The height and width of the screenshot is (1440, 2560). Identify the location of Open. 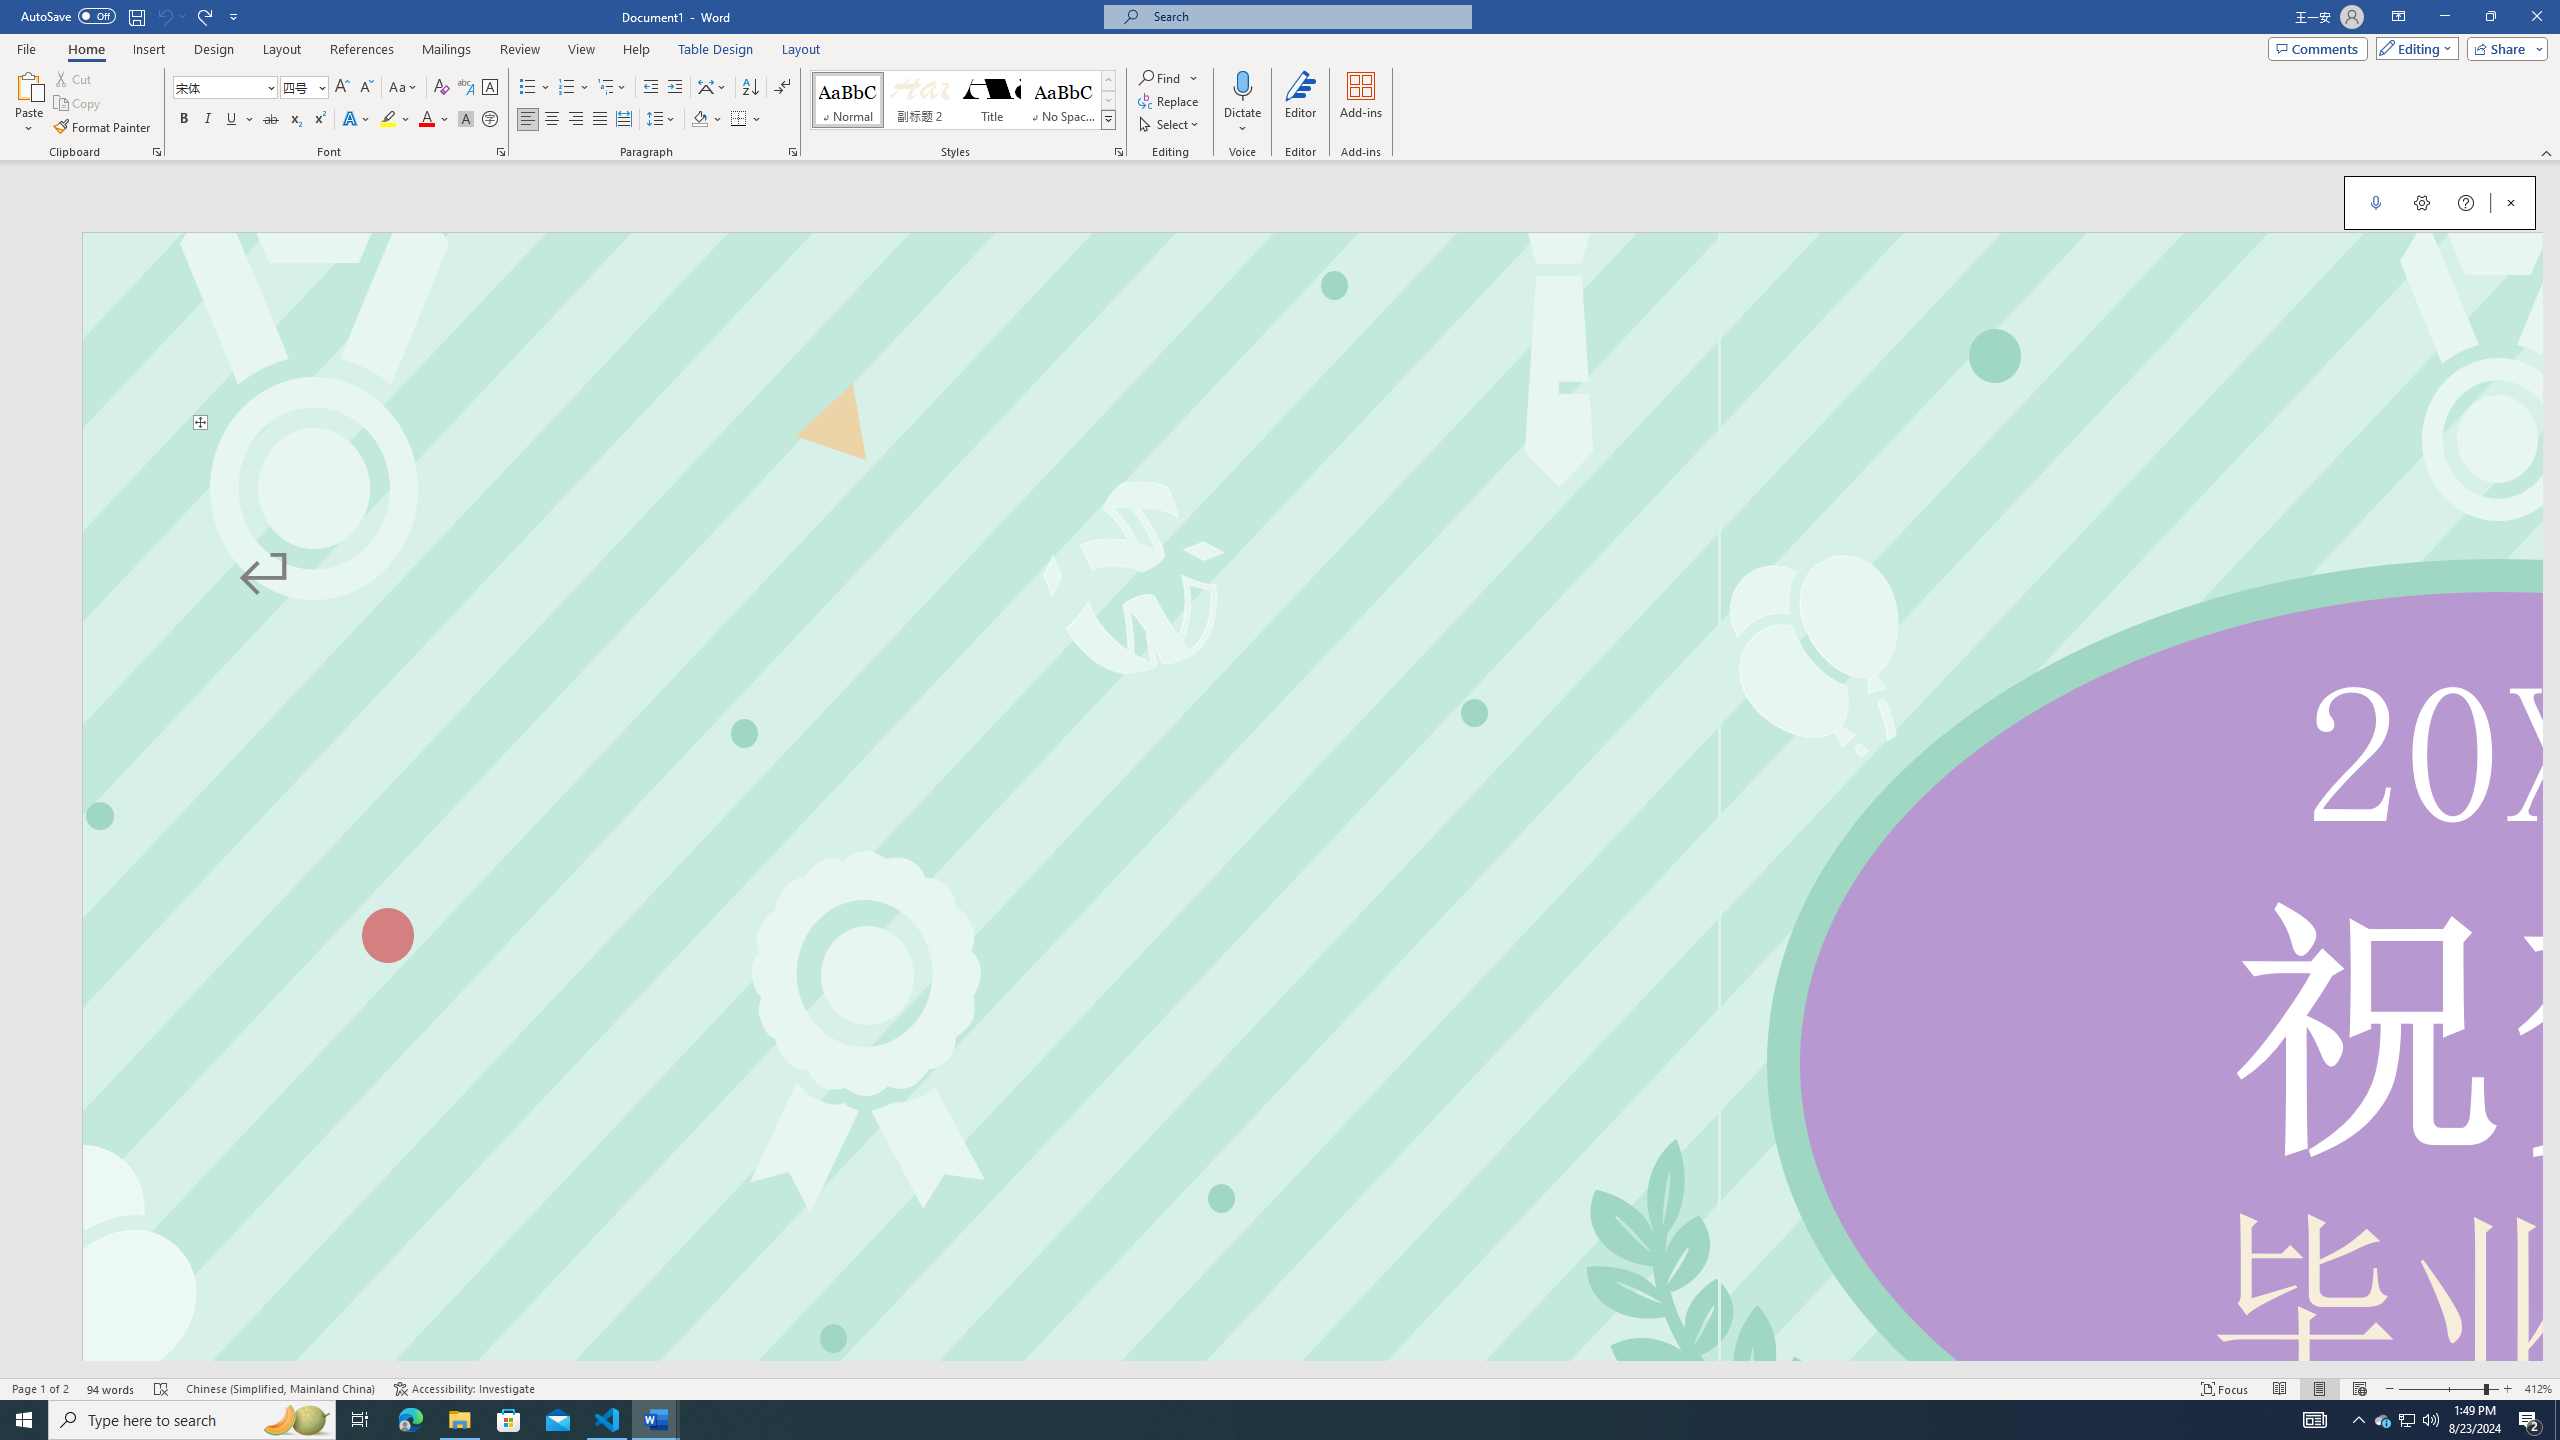
(320, 86).